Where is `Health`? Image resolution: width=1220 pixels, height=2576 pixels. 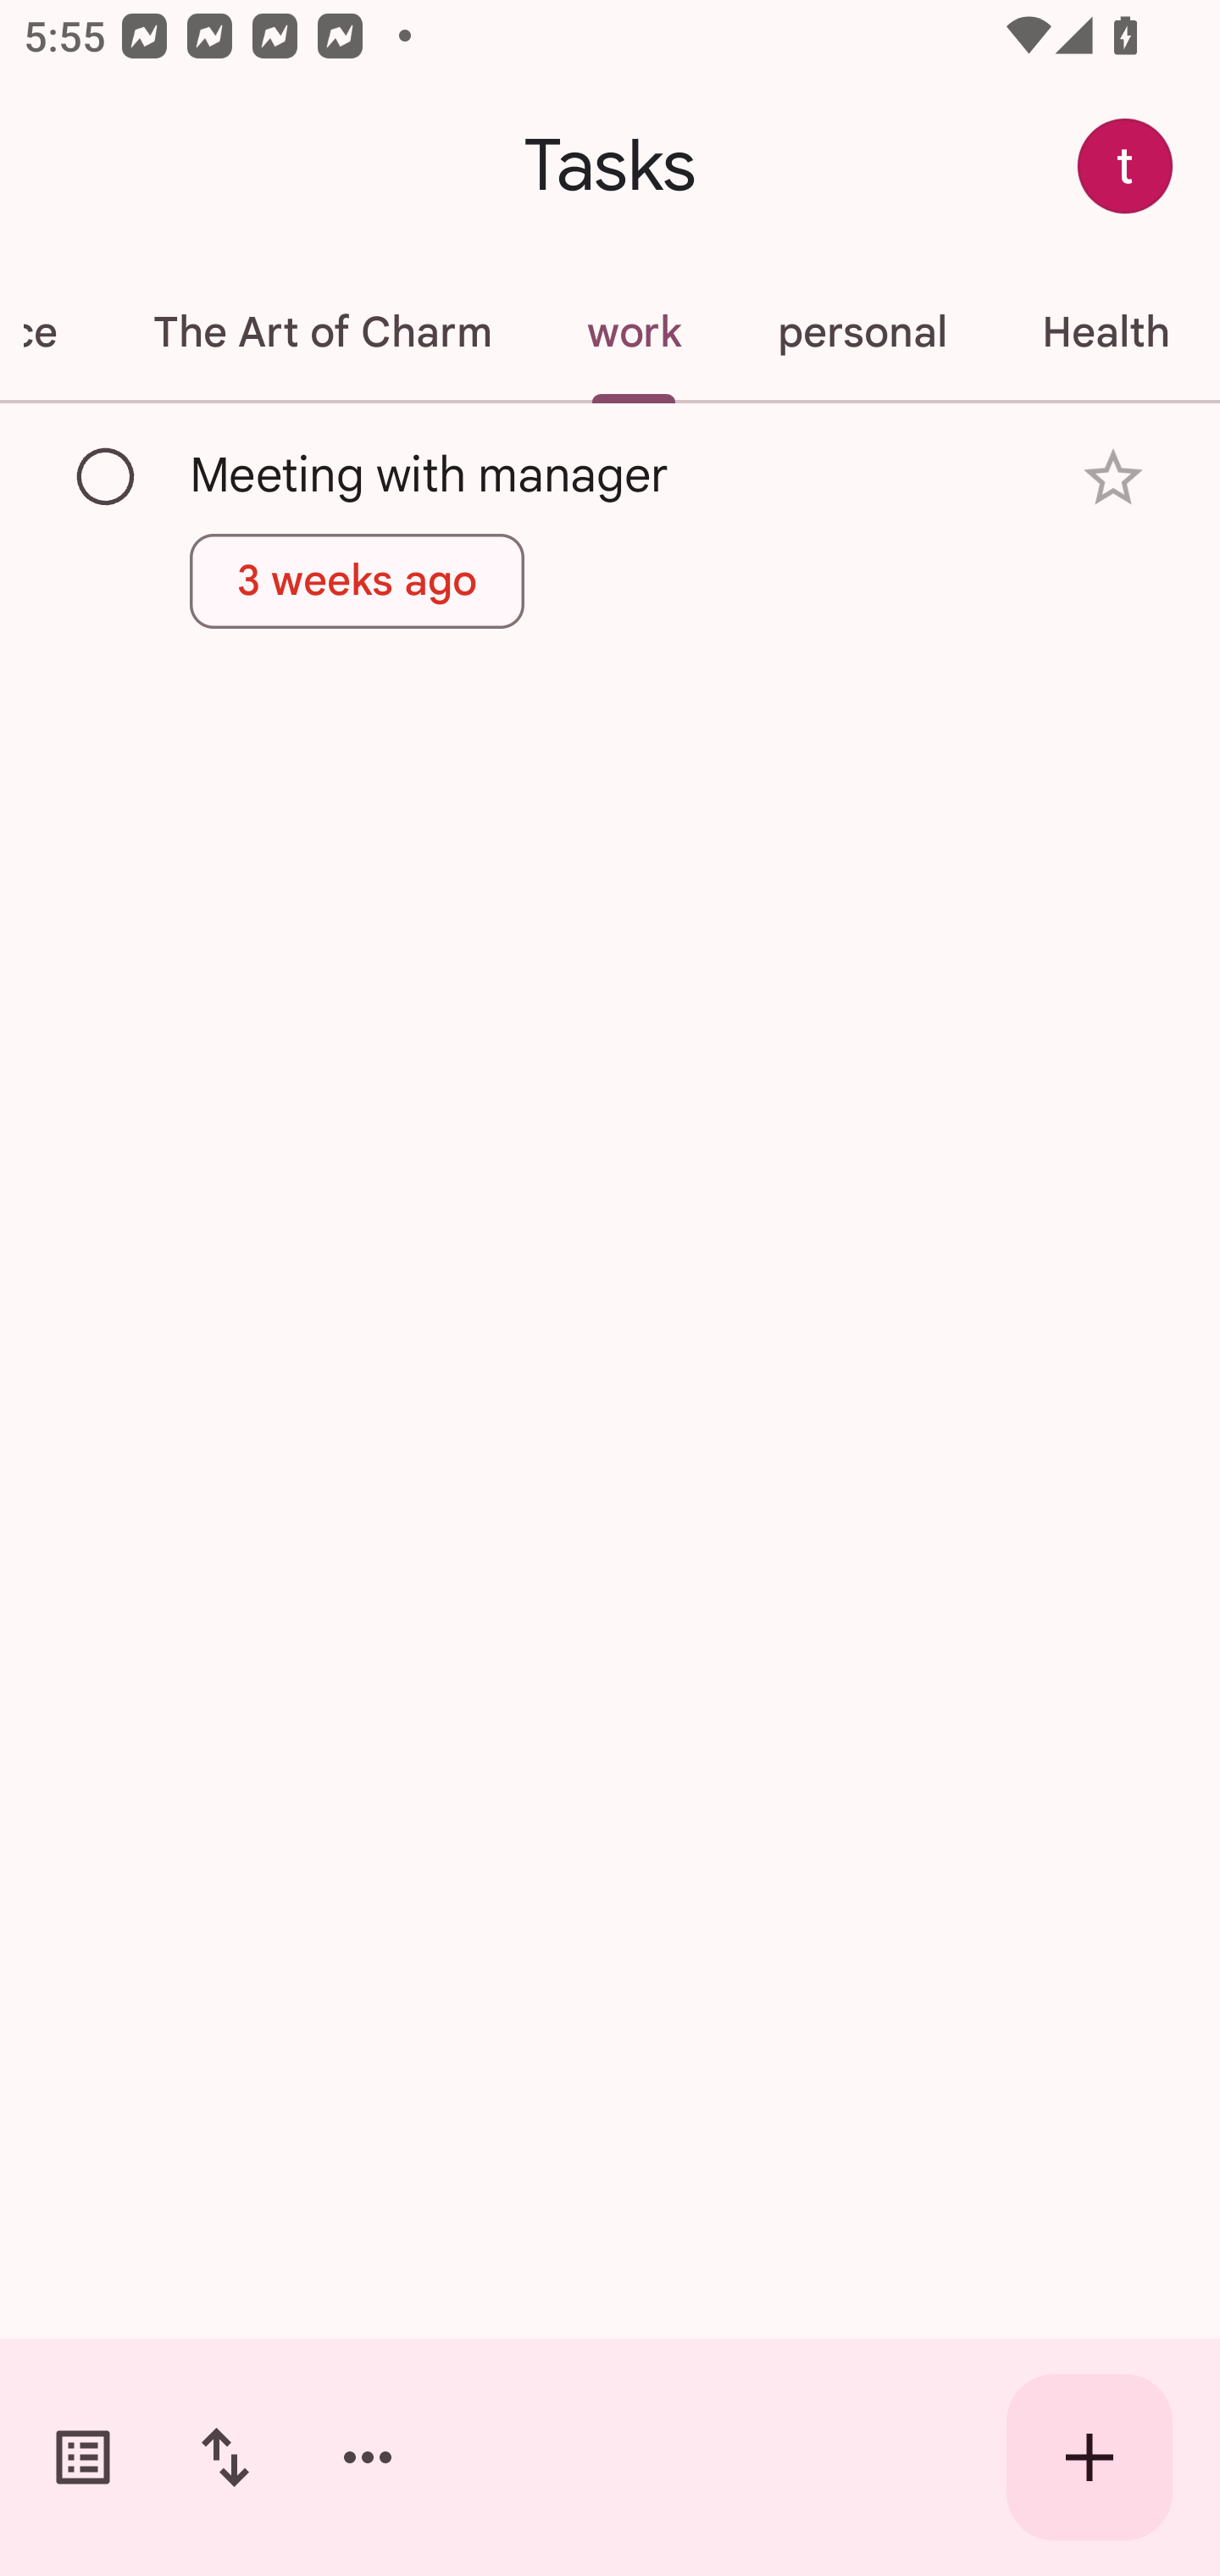
Health is located at coordinates (1106, 332).